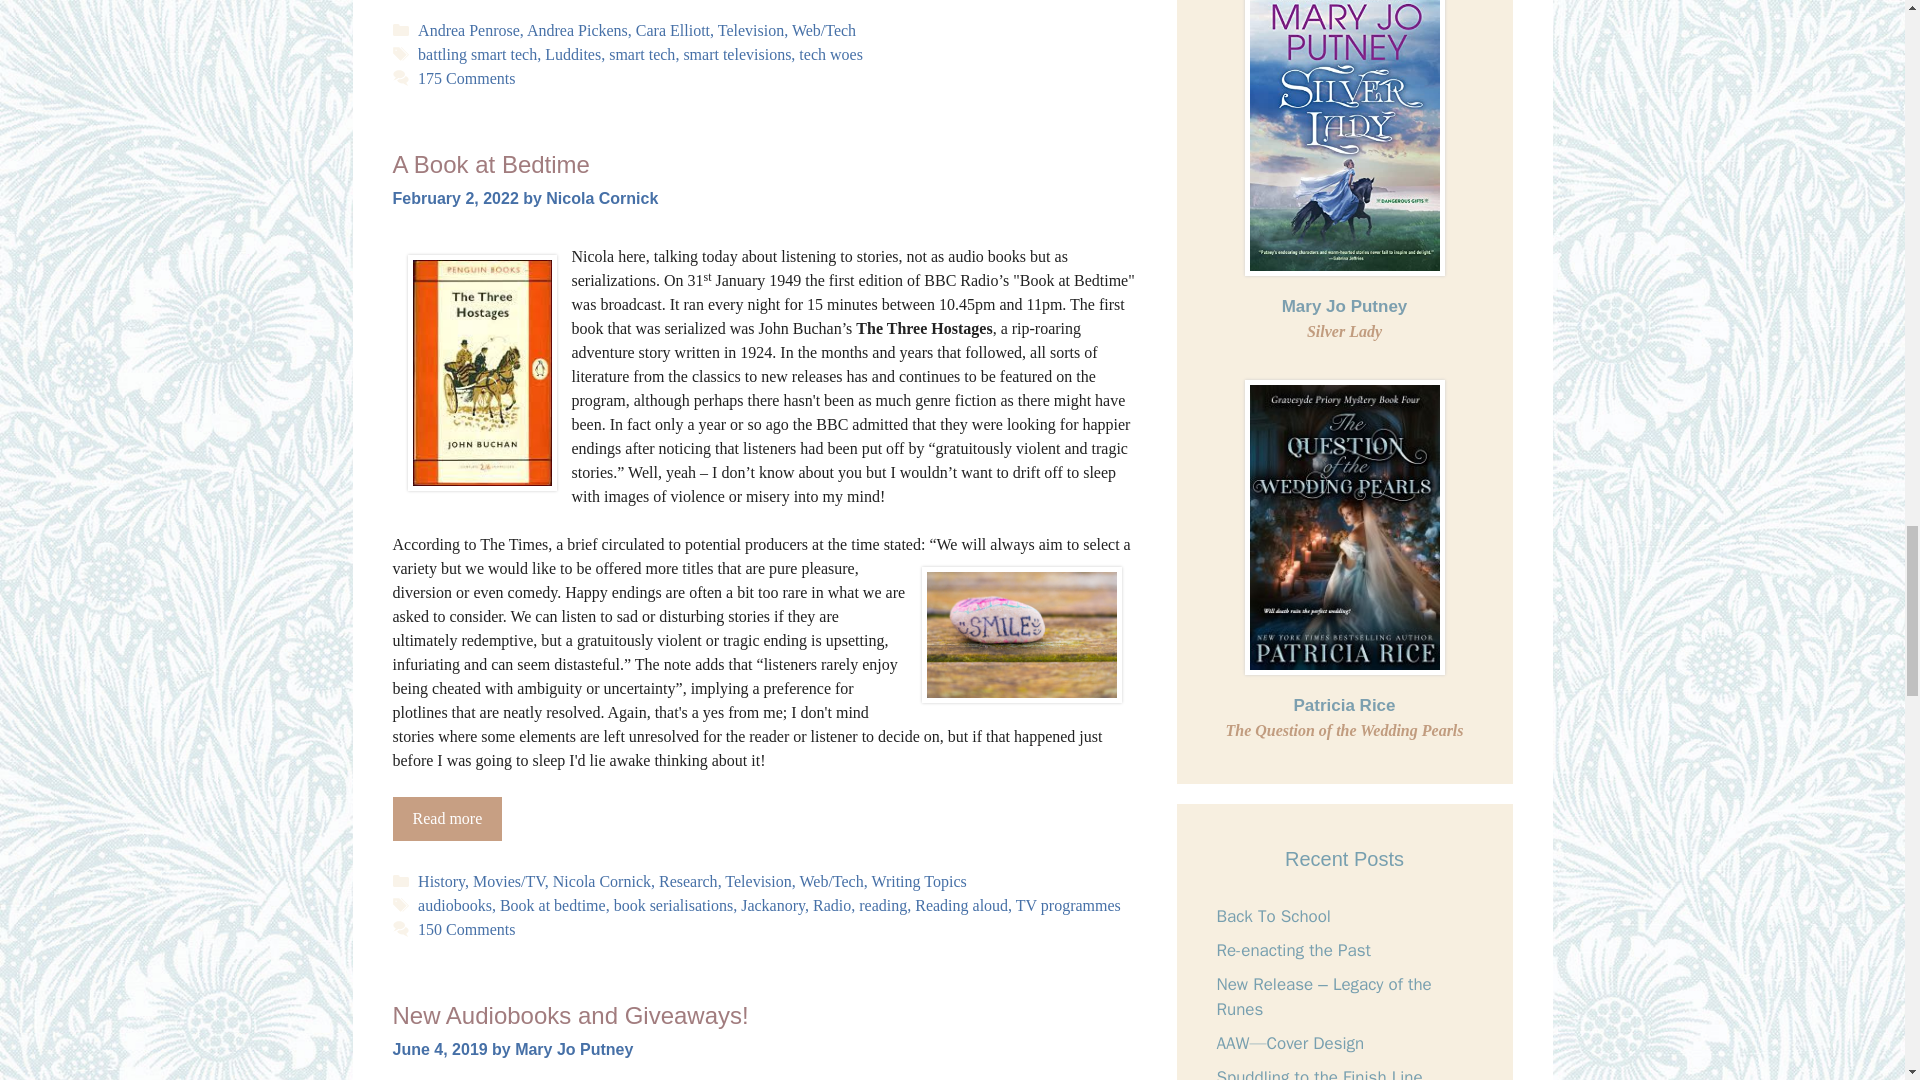 This screenshot has width=1920, height=1080. I want to click on View all posts by Nicola Cornick, so click(602, 198).